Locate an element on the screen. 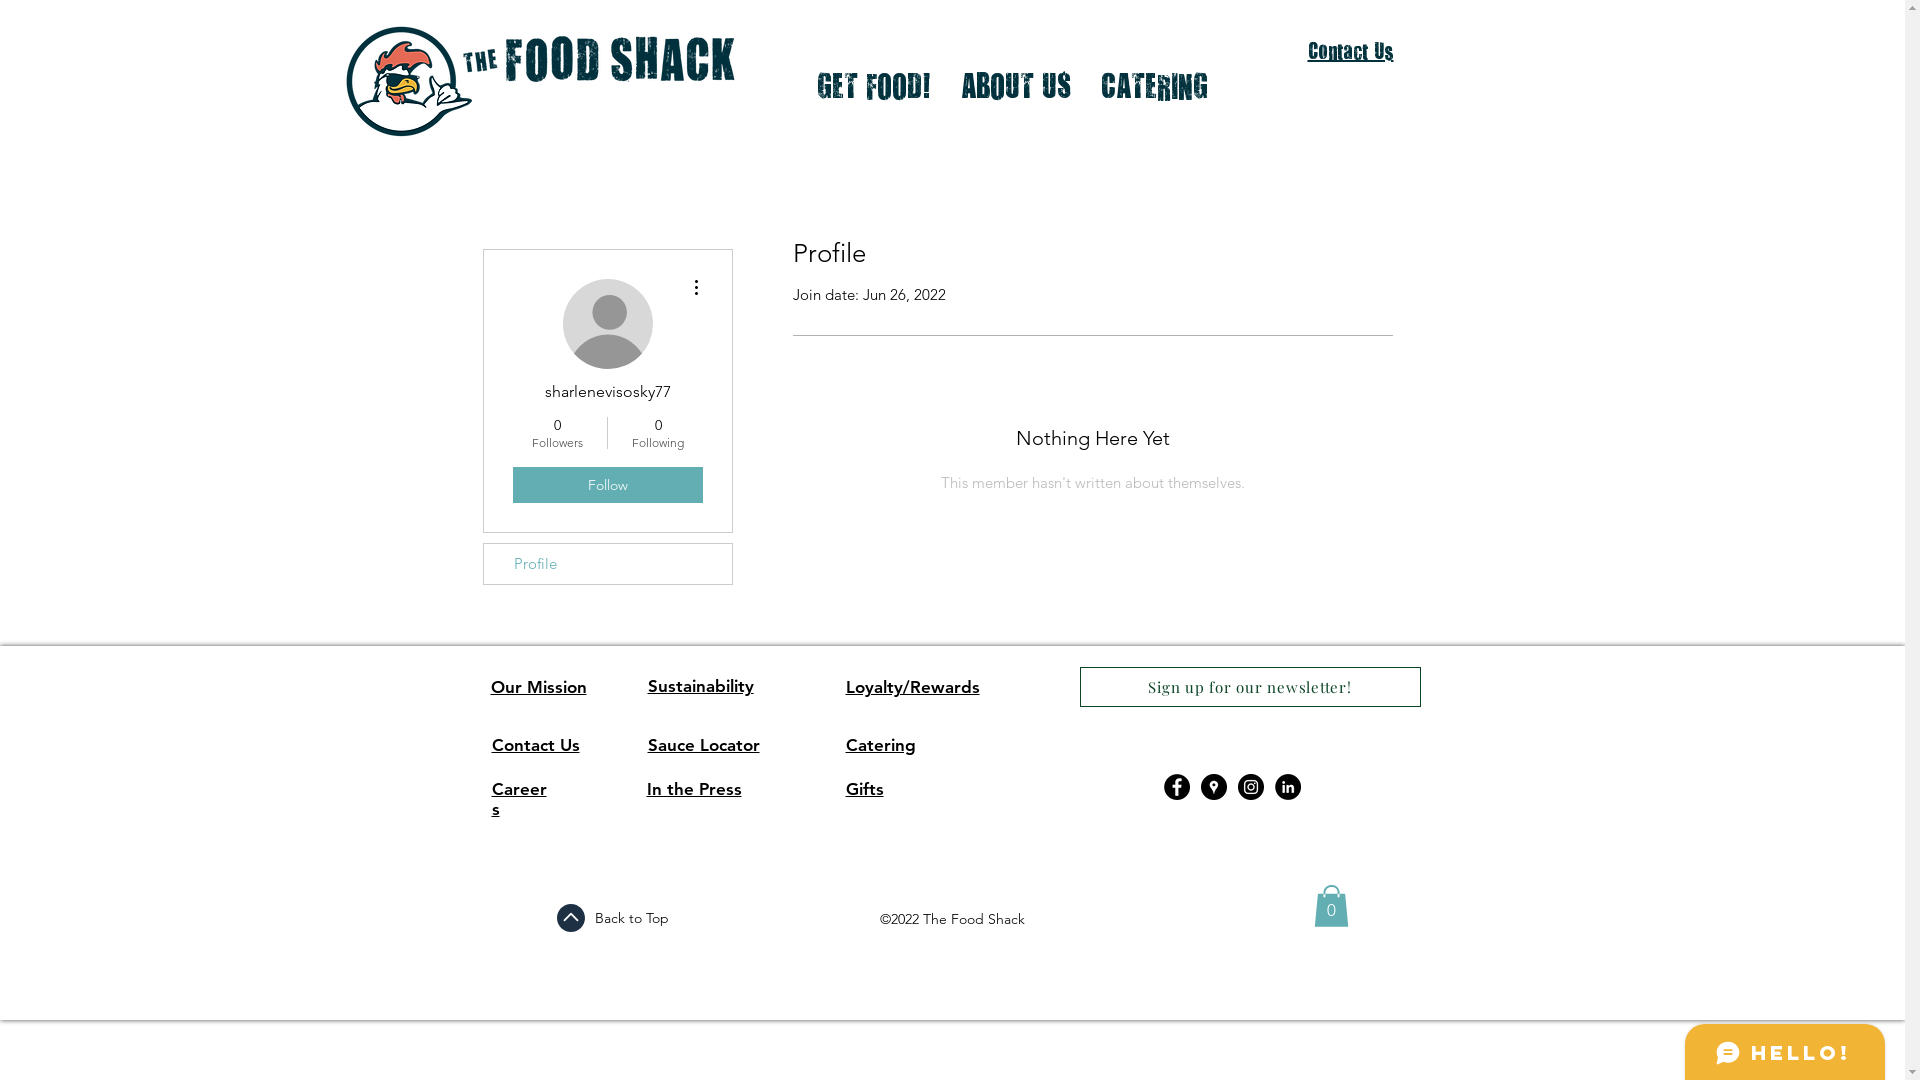 This screenshot has width=1920, height=1080. Loyalty/Rewards is located at coordinates (912, 687).